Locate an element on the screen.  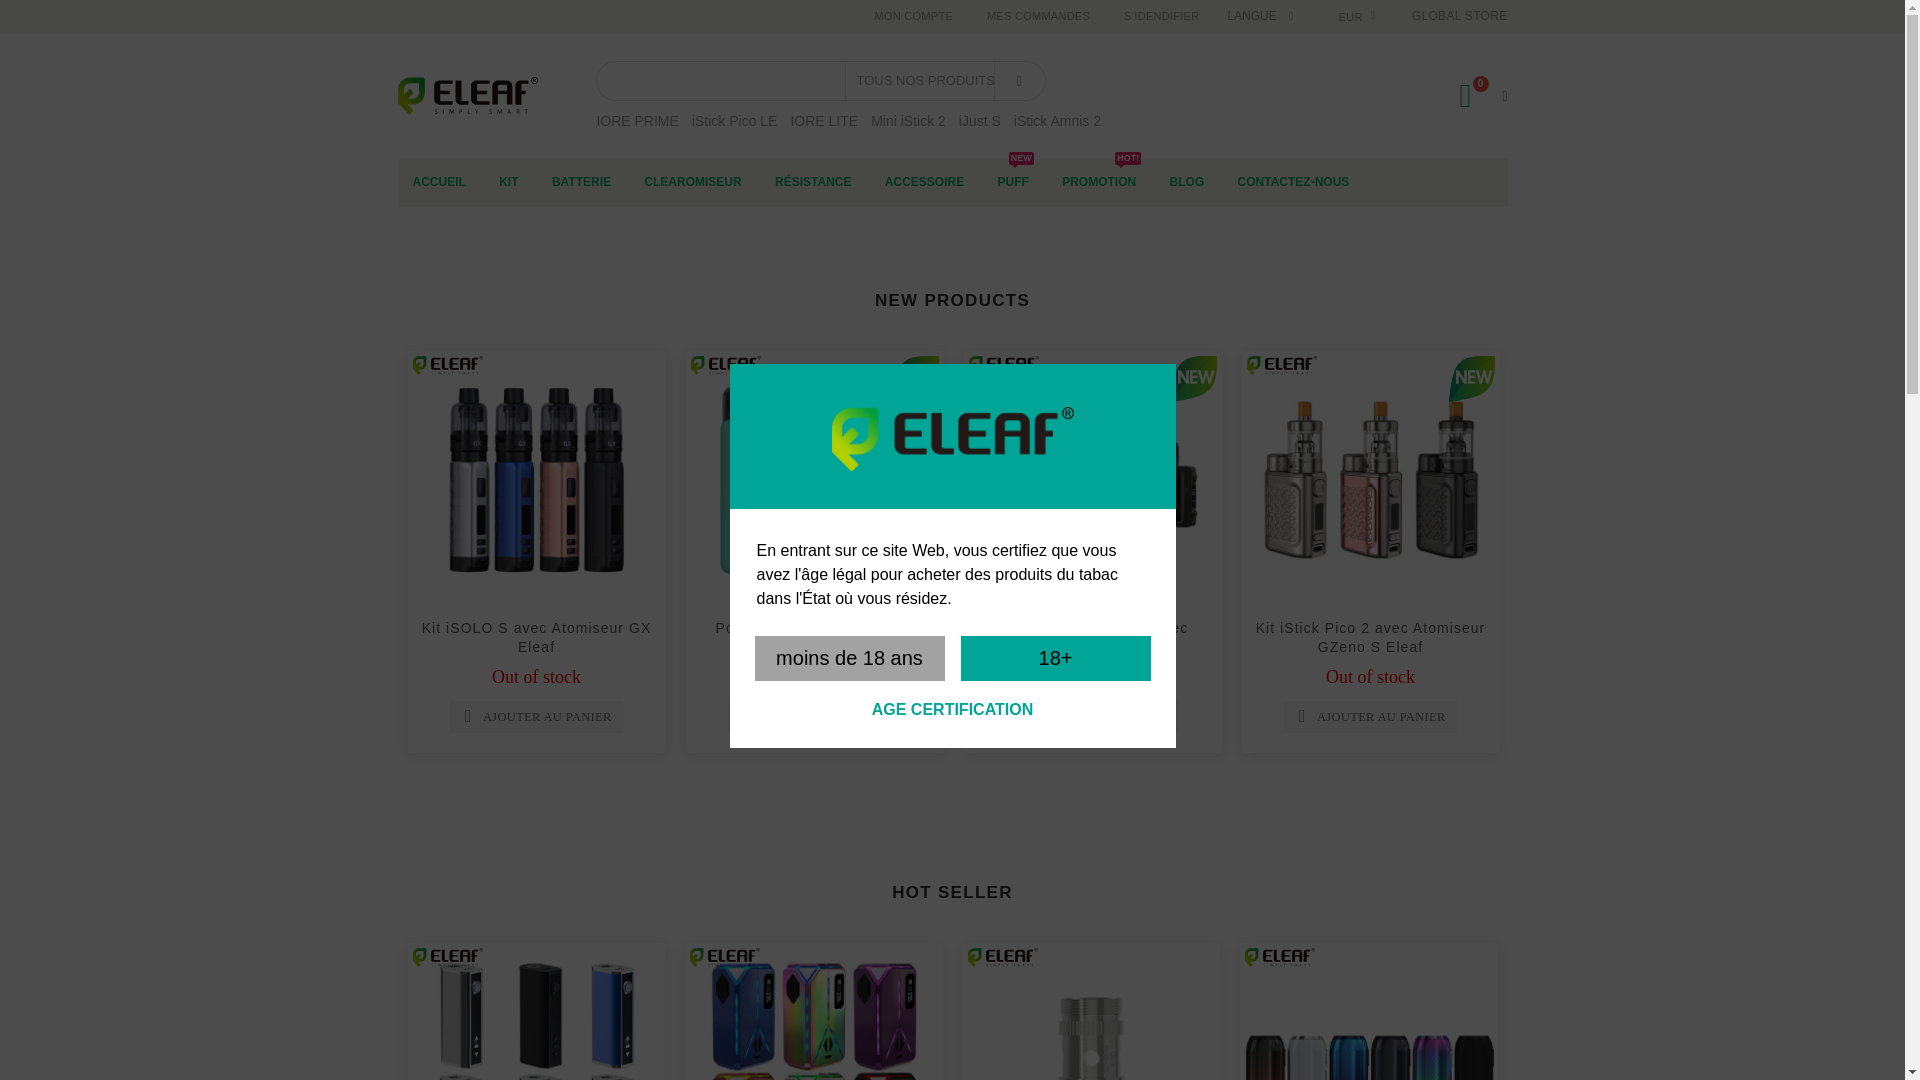
CLEAROMISEUR is located at coordinates (692, 182).